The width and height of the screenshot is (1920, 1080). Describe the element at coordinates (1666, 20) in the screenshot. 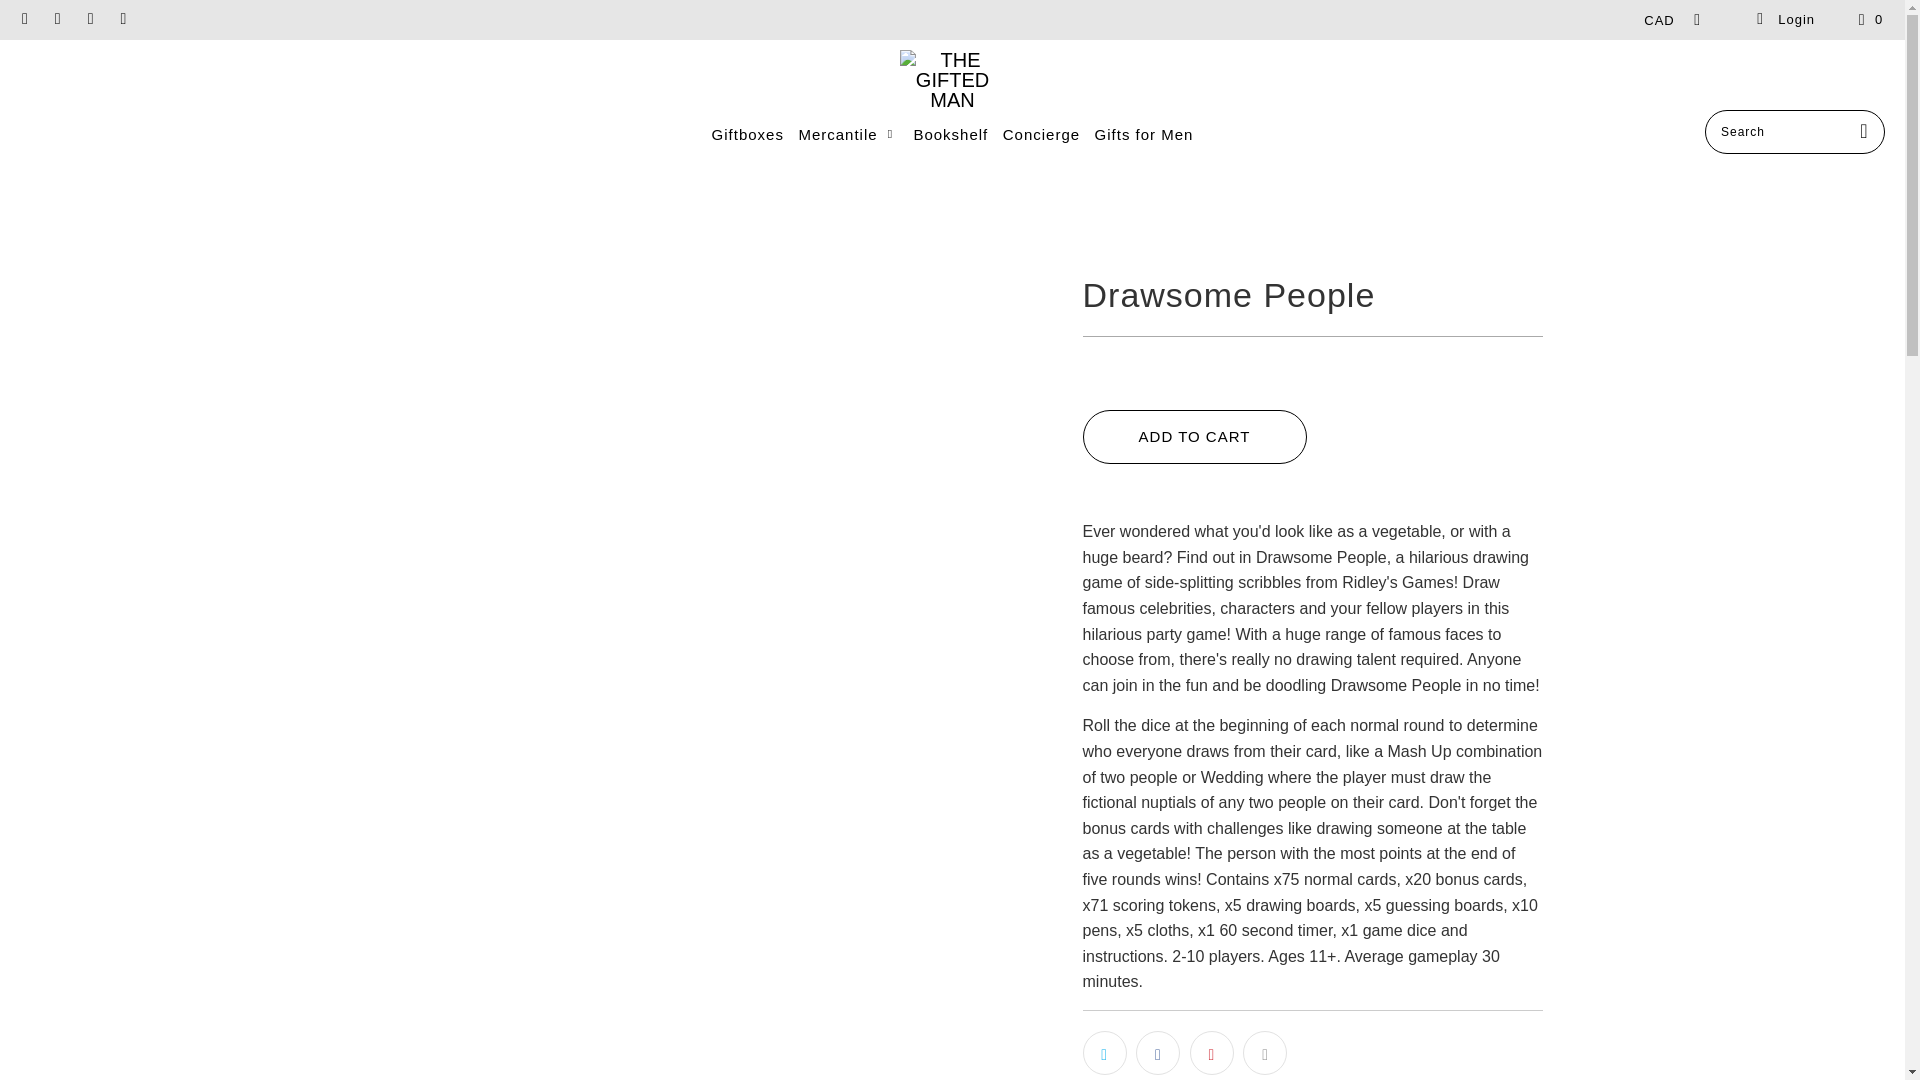

I see `CAD` at that location.